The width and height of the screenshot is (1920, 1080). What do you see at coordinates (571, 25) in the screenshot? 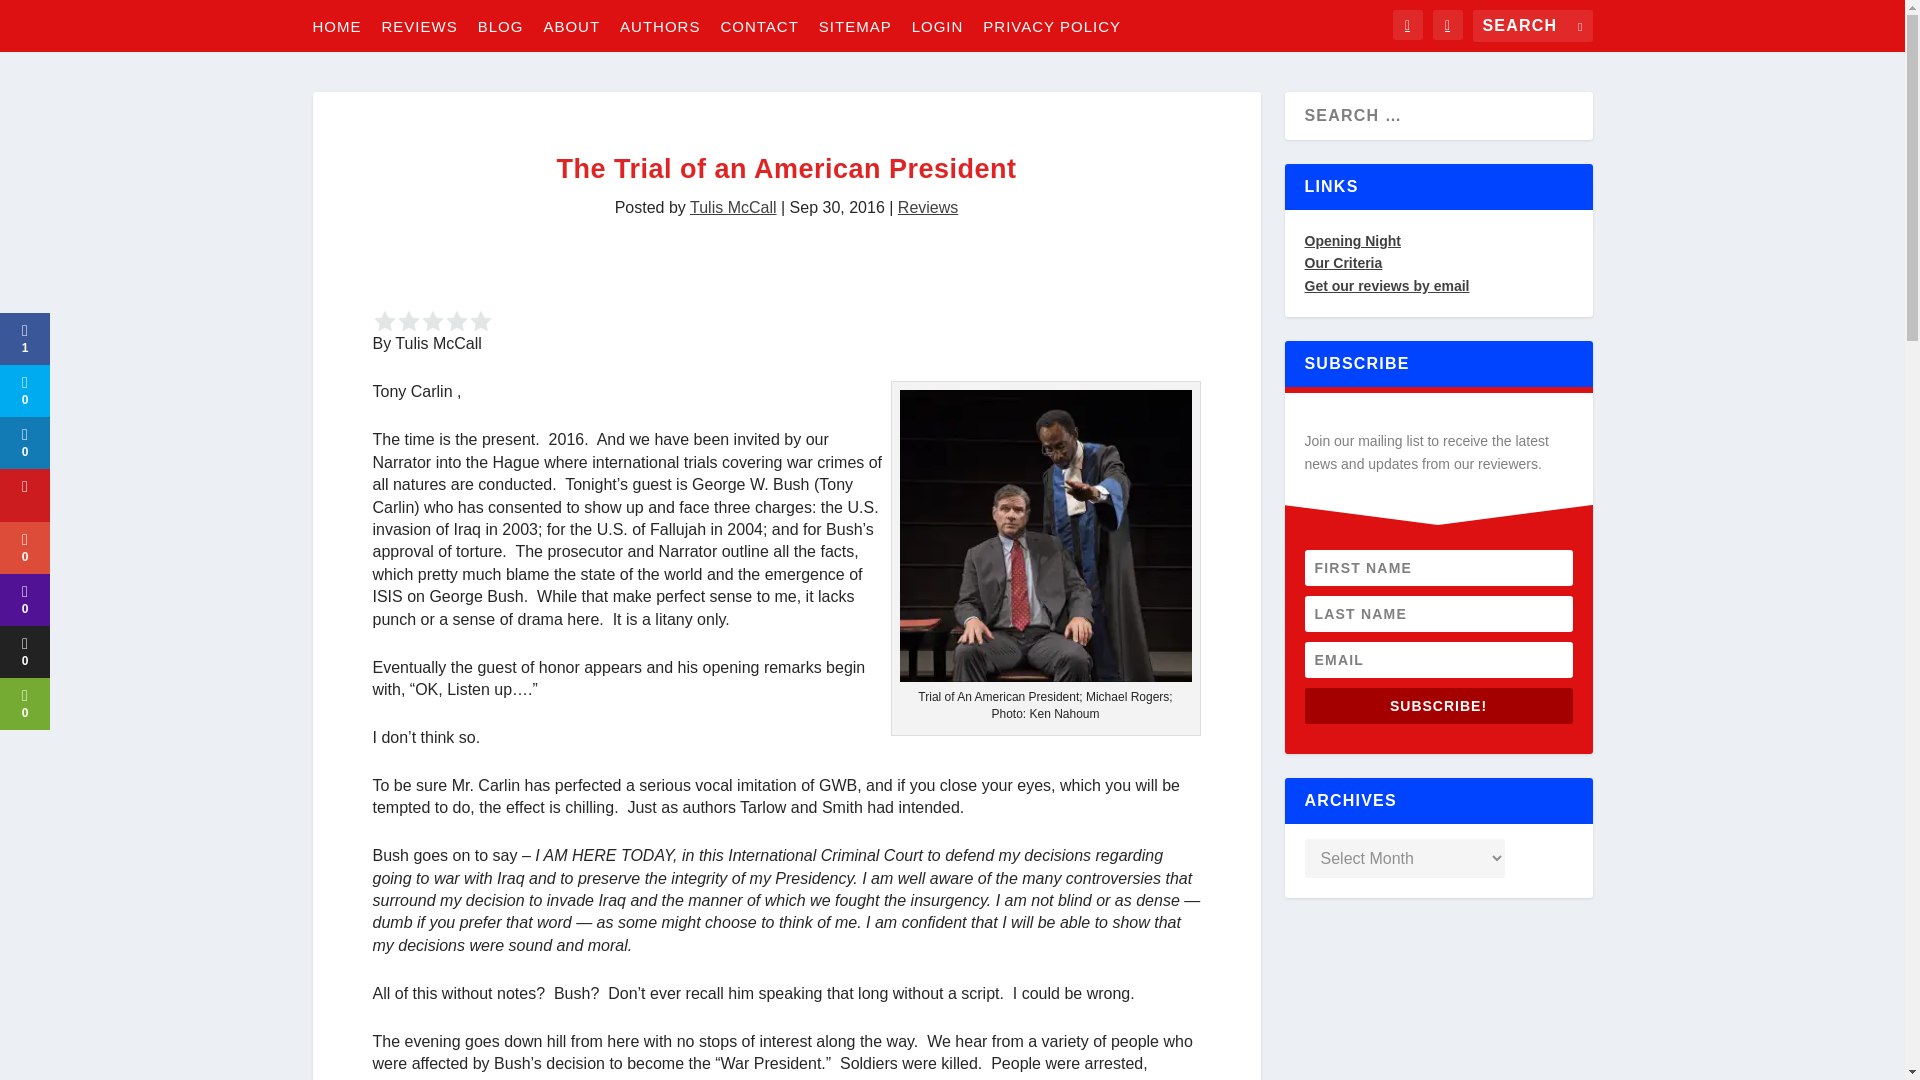
I see `ABOUT` at bounding box center [571, 25].